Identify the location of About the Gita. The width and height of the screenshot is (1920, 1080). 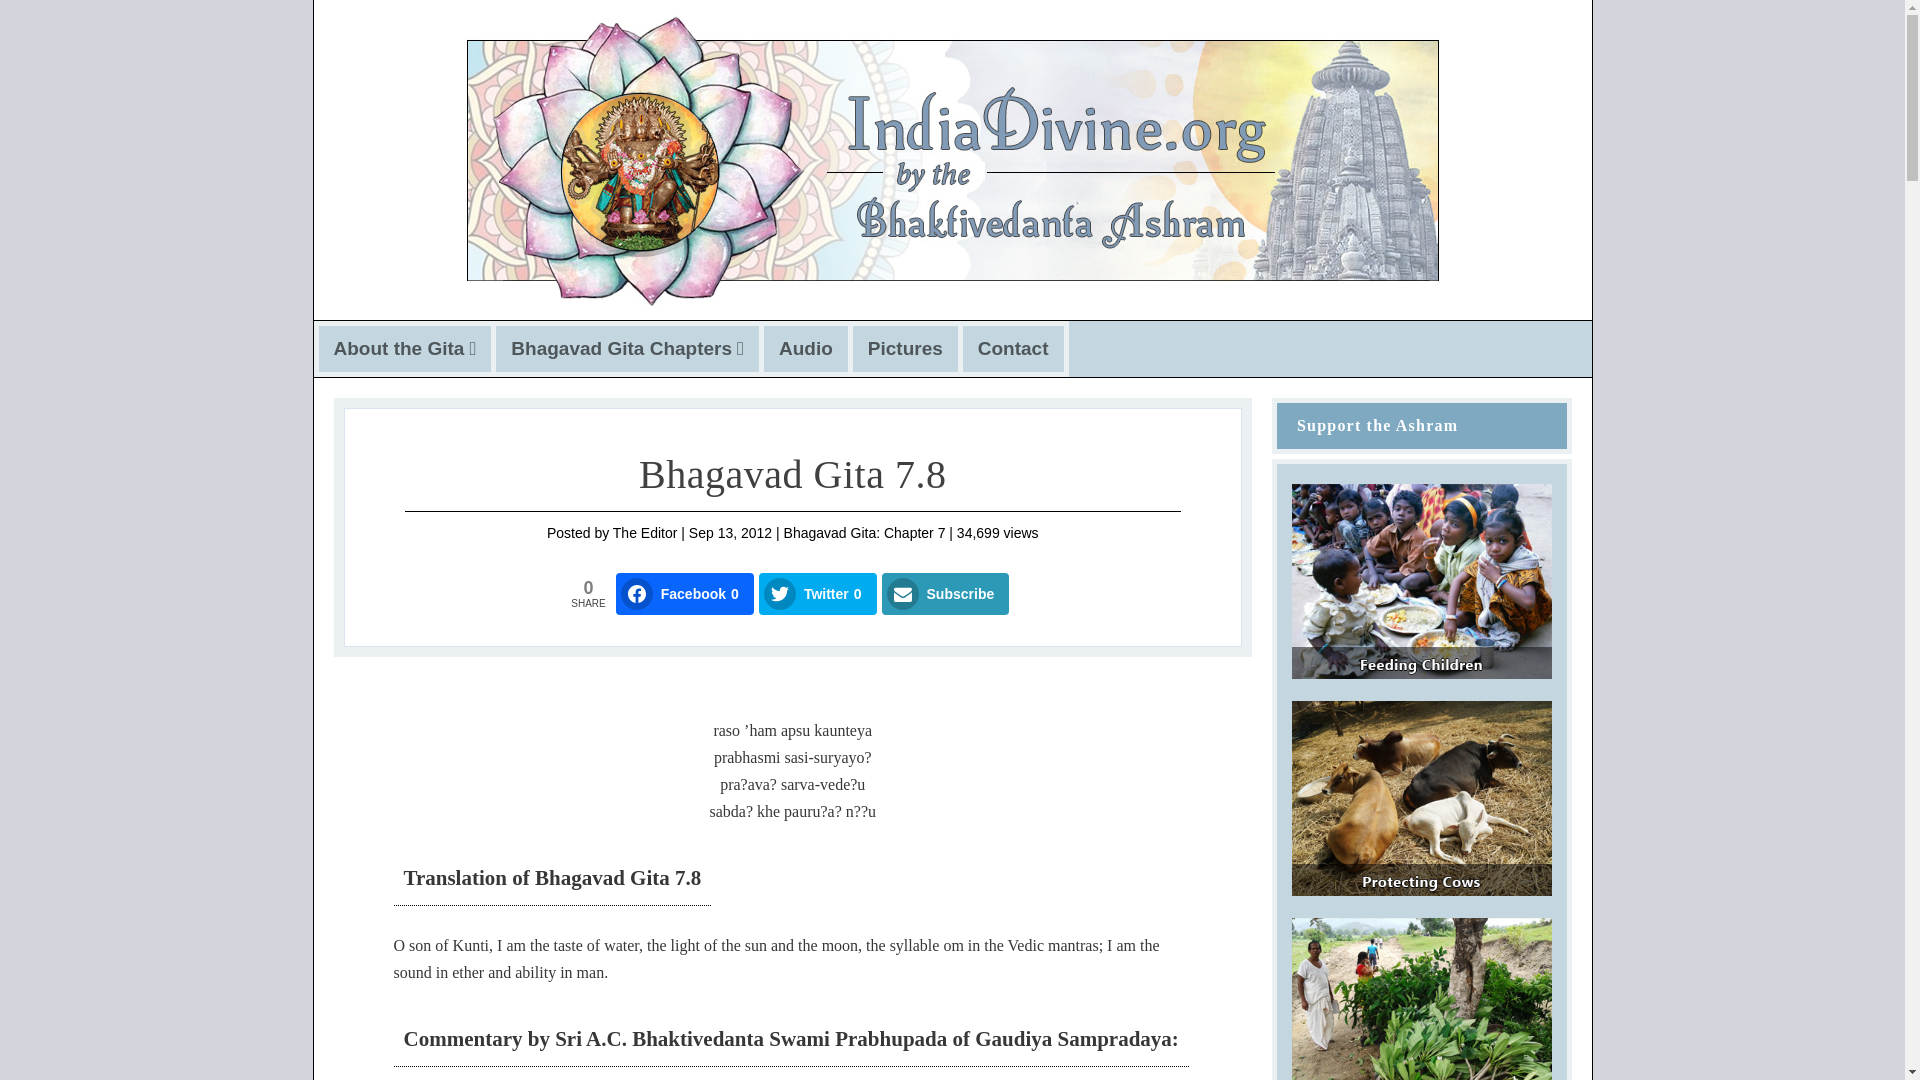
(405, 349).